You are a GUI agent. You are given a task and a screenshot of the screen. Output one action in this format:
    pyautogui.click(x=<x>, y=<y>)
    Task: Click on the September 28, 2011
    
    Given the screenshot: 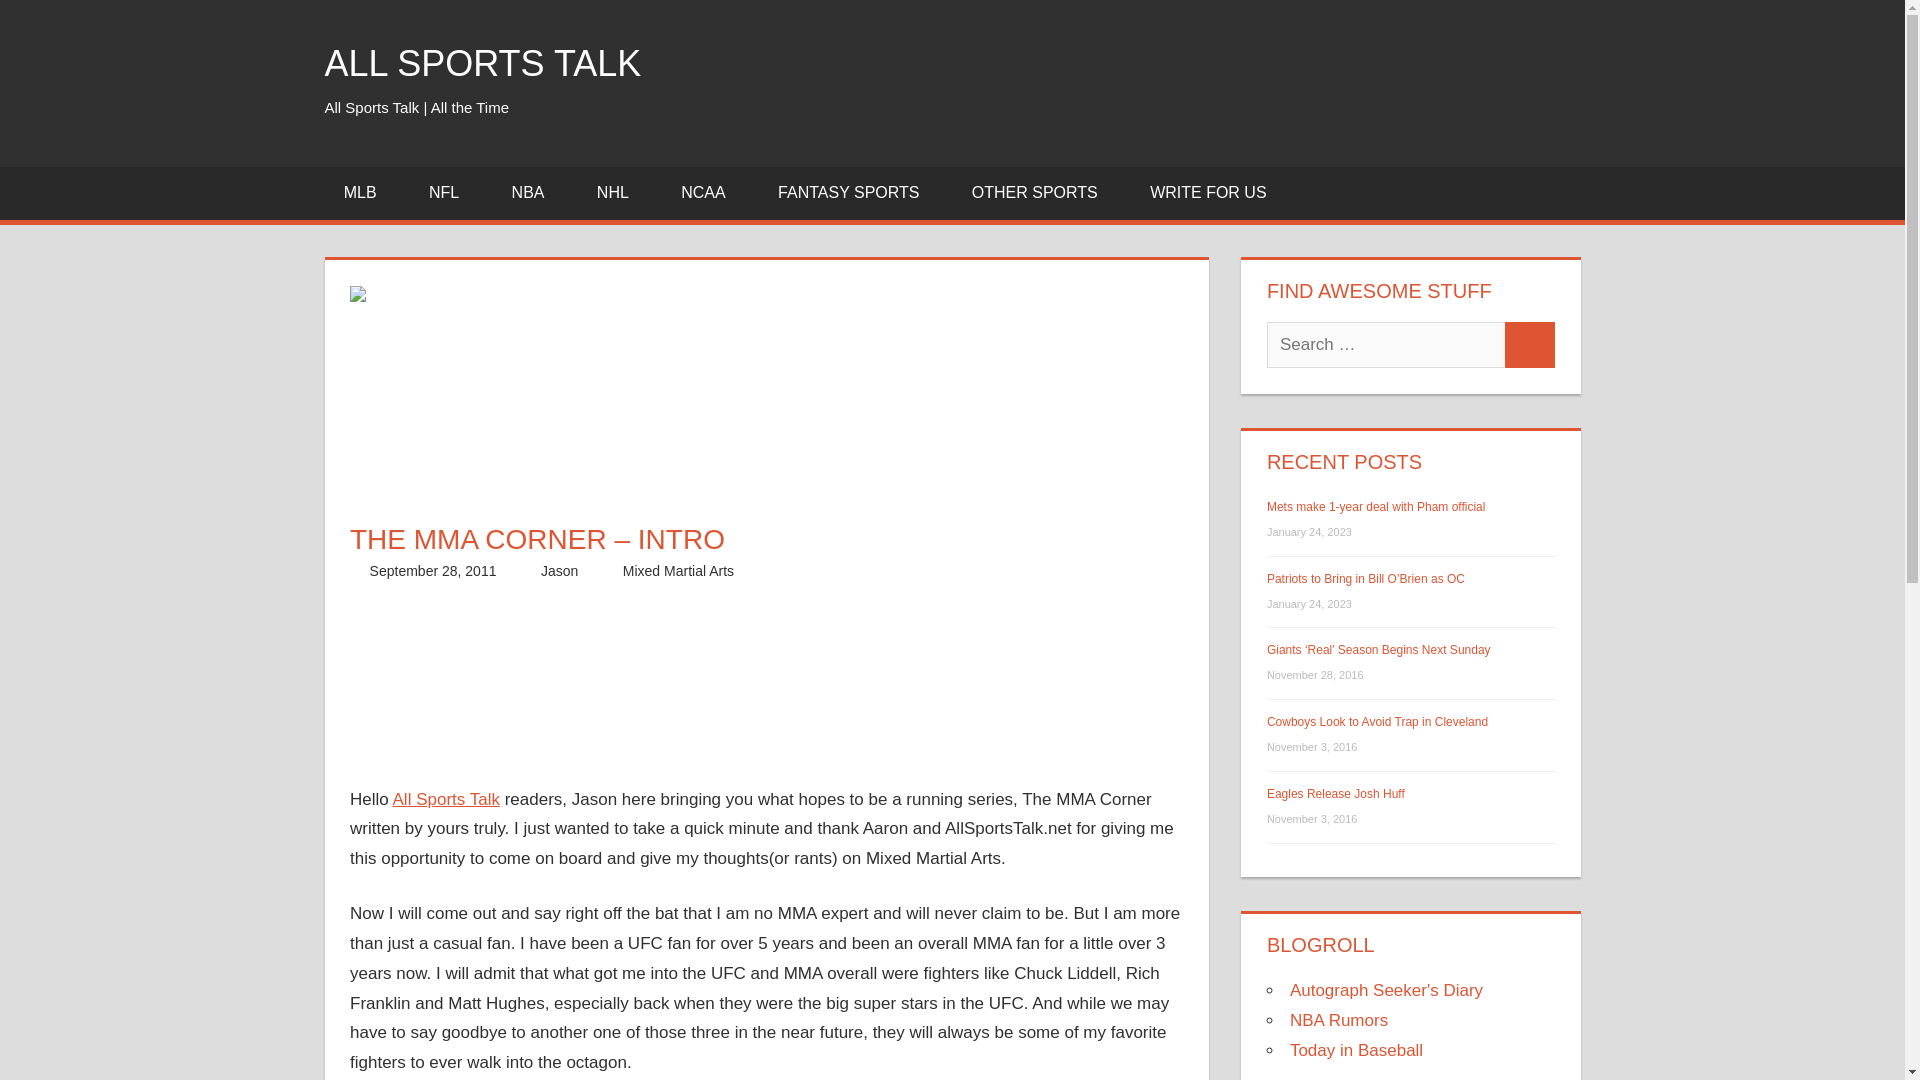 What is the action you would take?
    pyautogui.click(x=434, y=570)
    